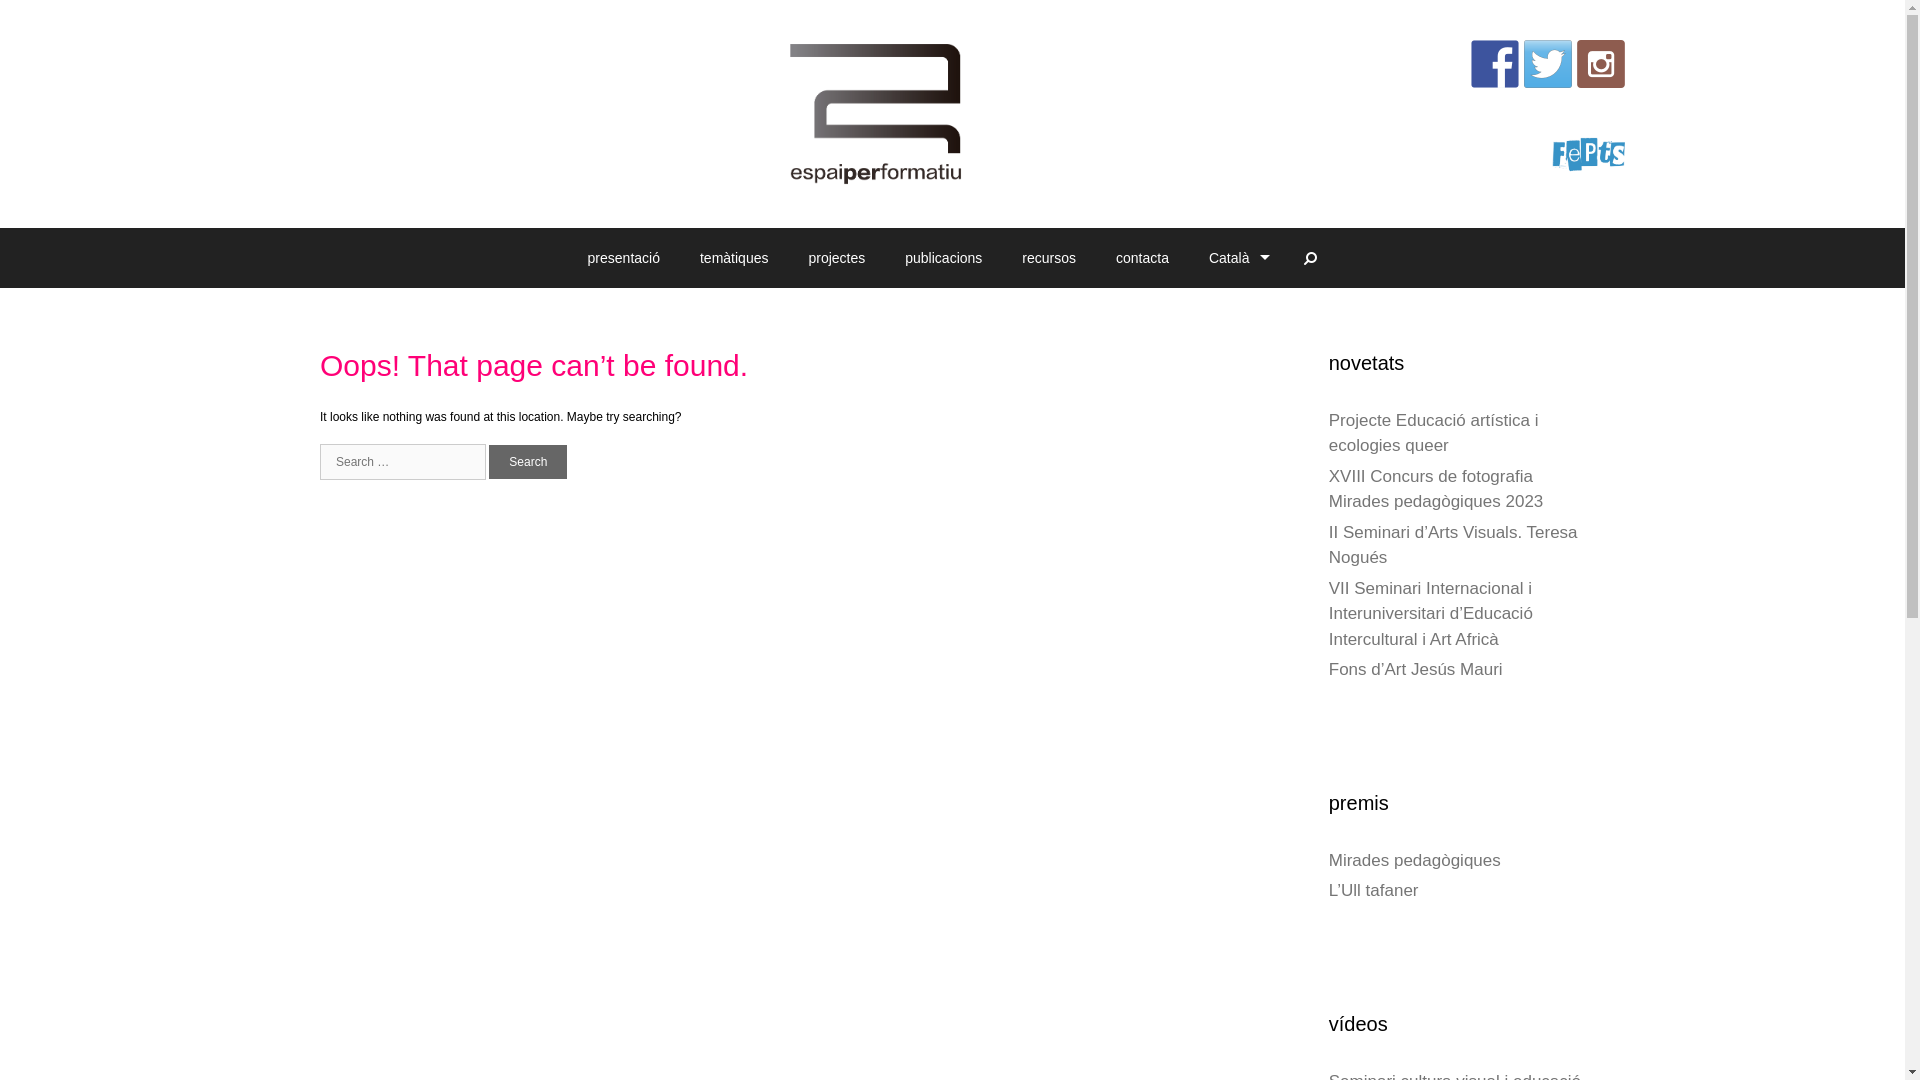 This screenshot has width=1920, height=1080. Describe the element at coordinates (876, 113) in the screenshot. I see `espaiperformatiu` at that location.